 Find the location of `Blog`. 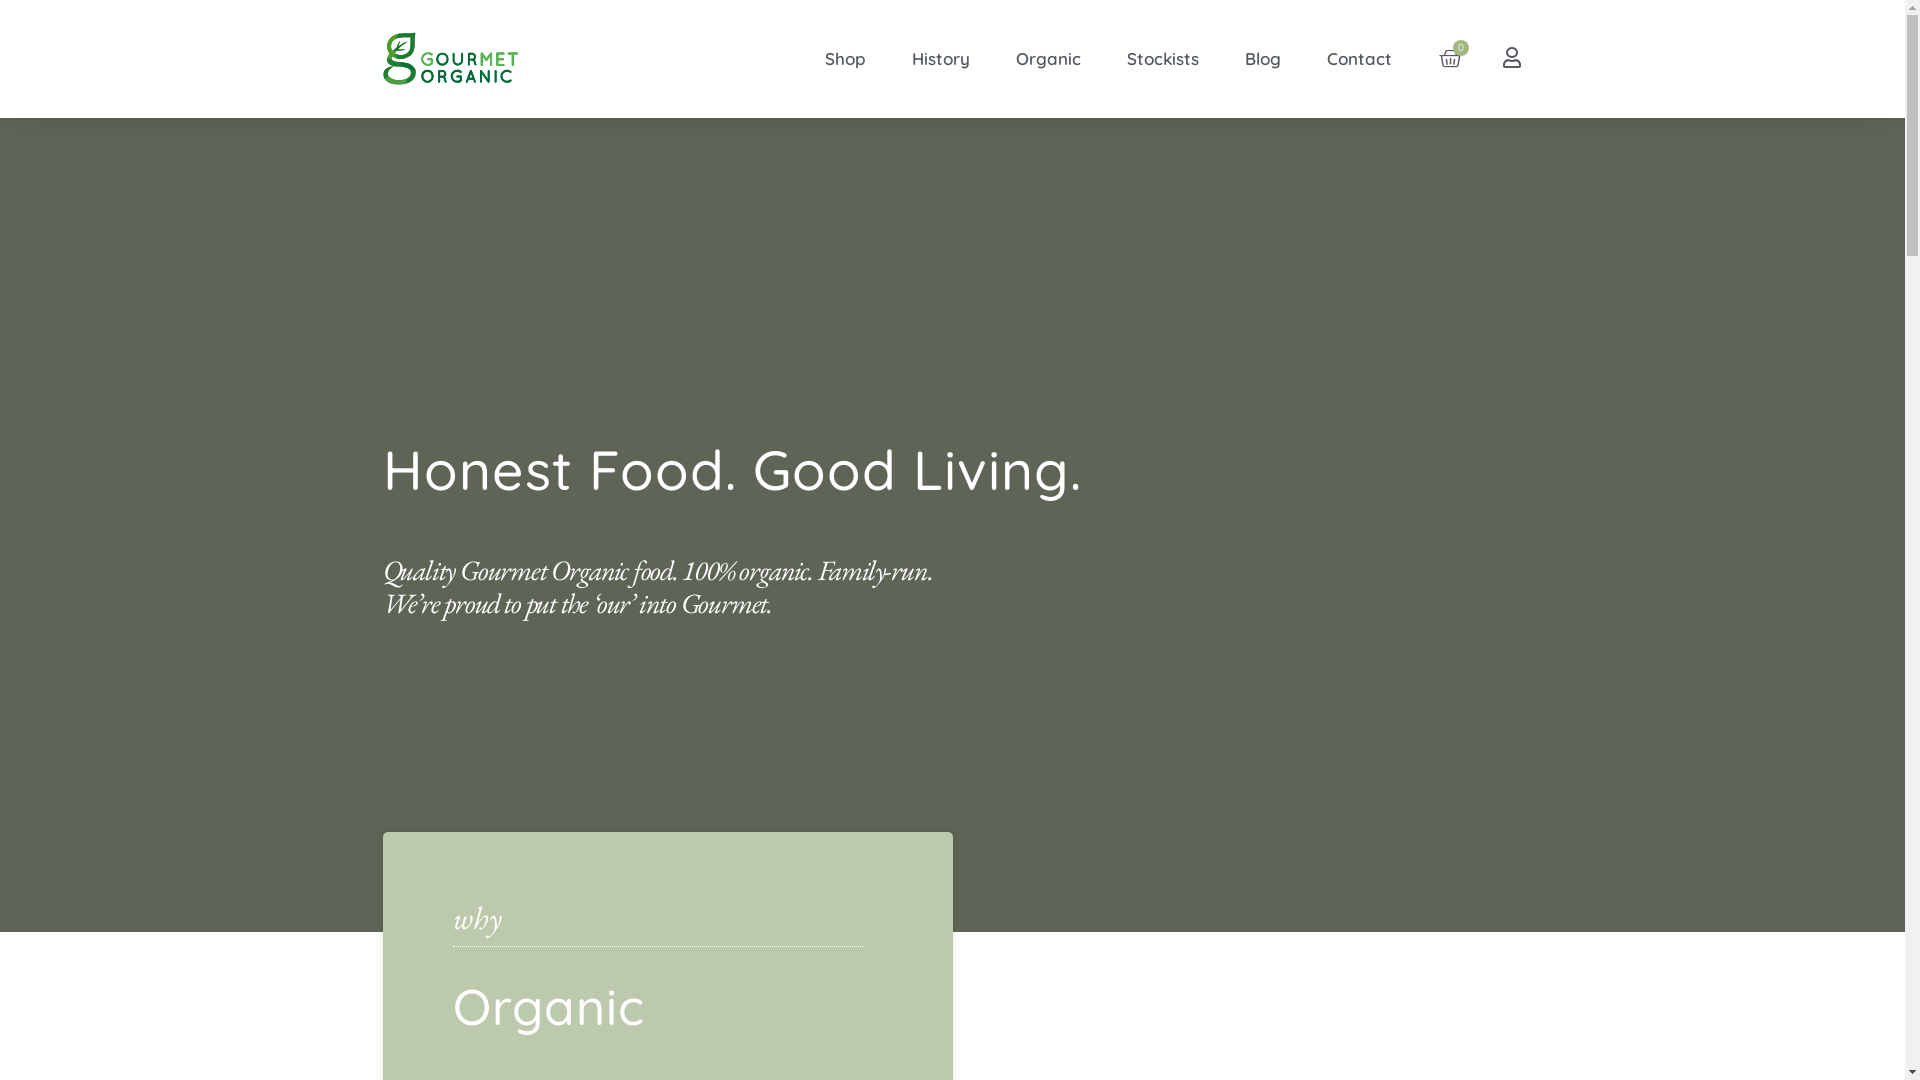

Blog is located at coordinates (1263, 59).